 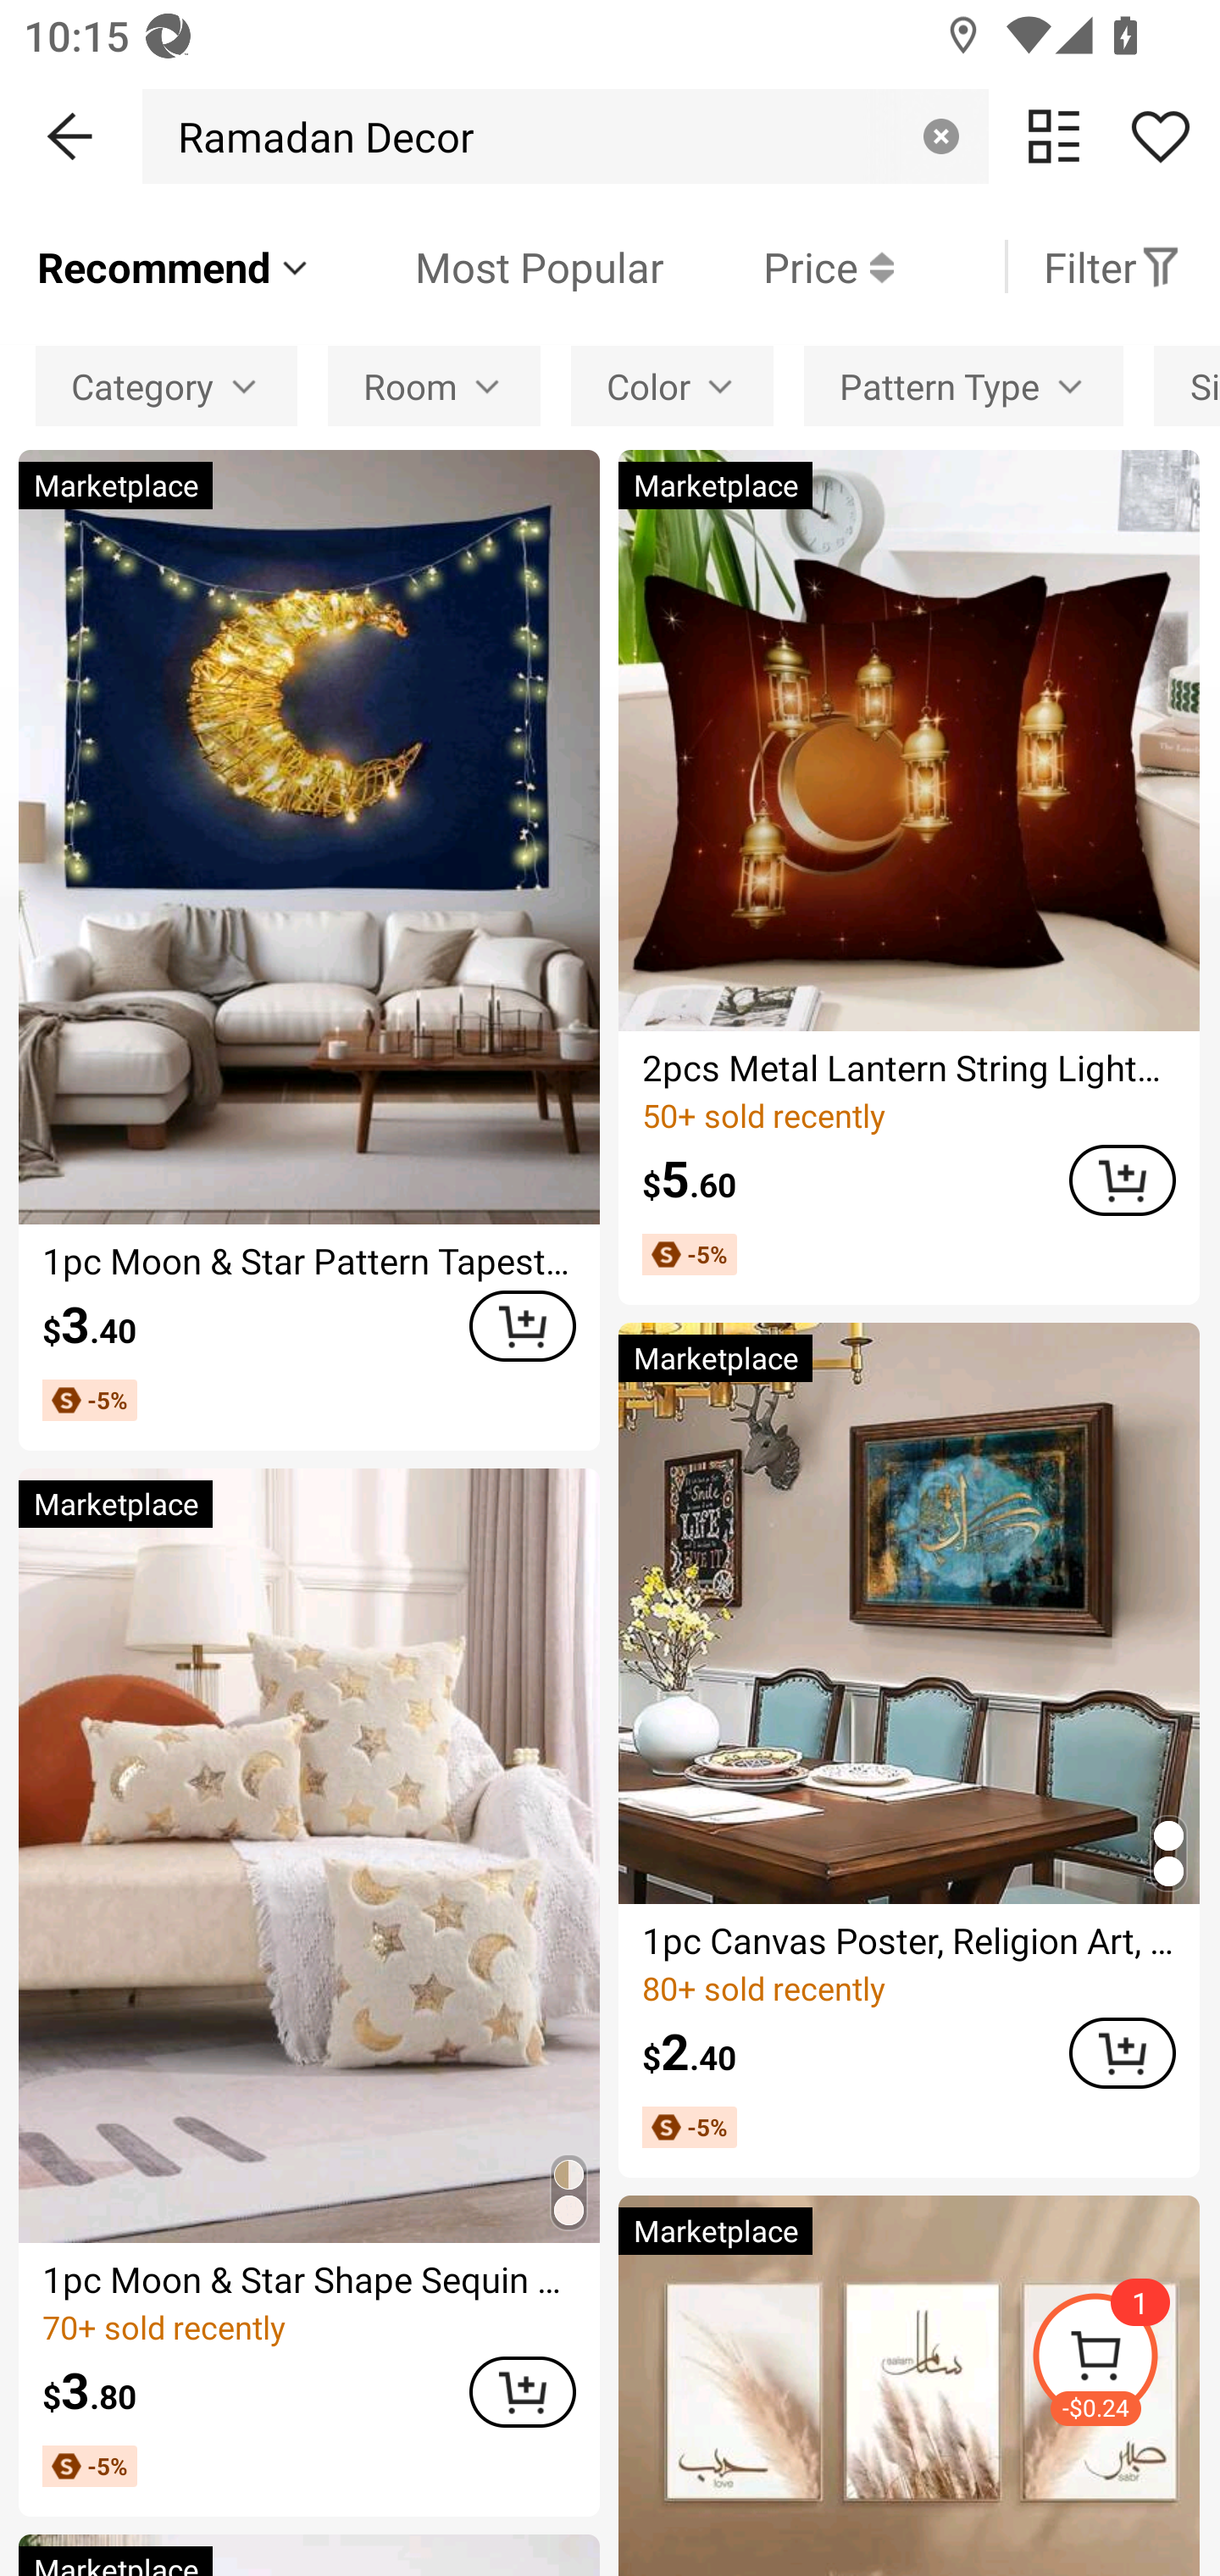 I want to click on Pattern Type, so click(x=963, y=385).